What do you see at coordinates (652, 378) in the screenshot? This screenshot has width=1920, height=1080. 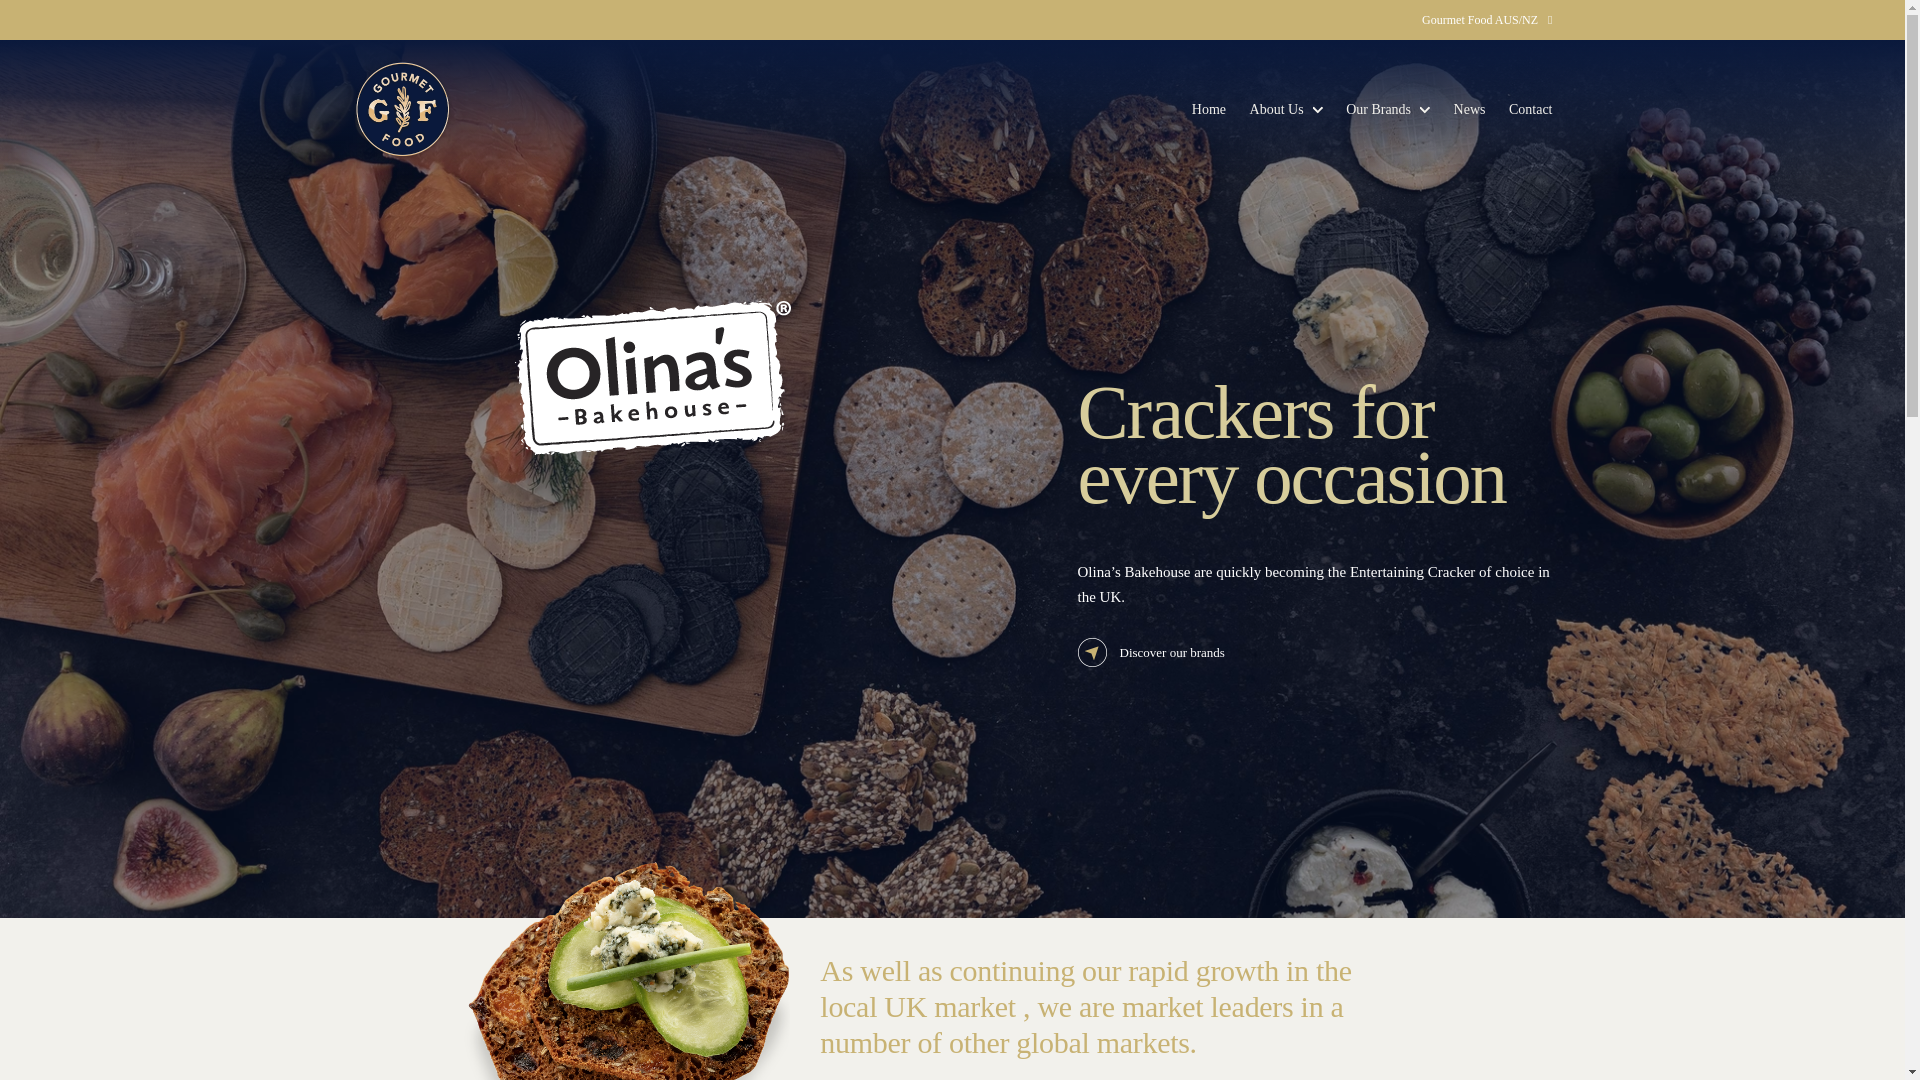 I see `Olinas` at bounding box center [652, 378].